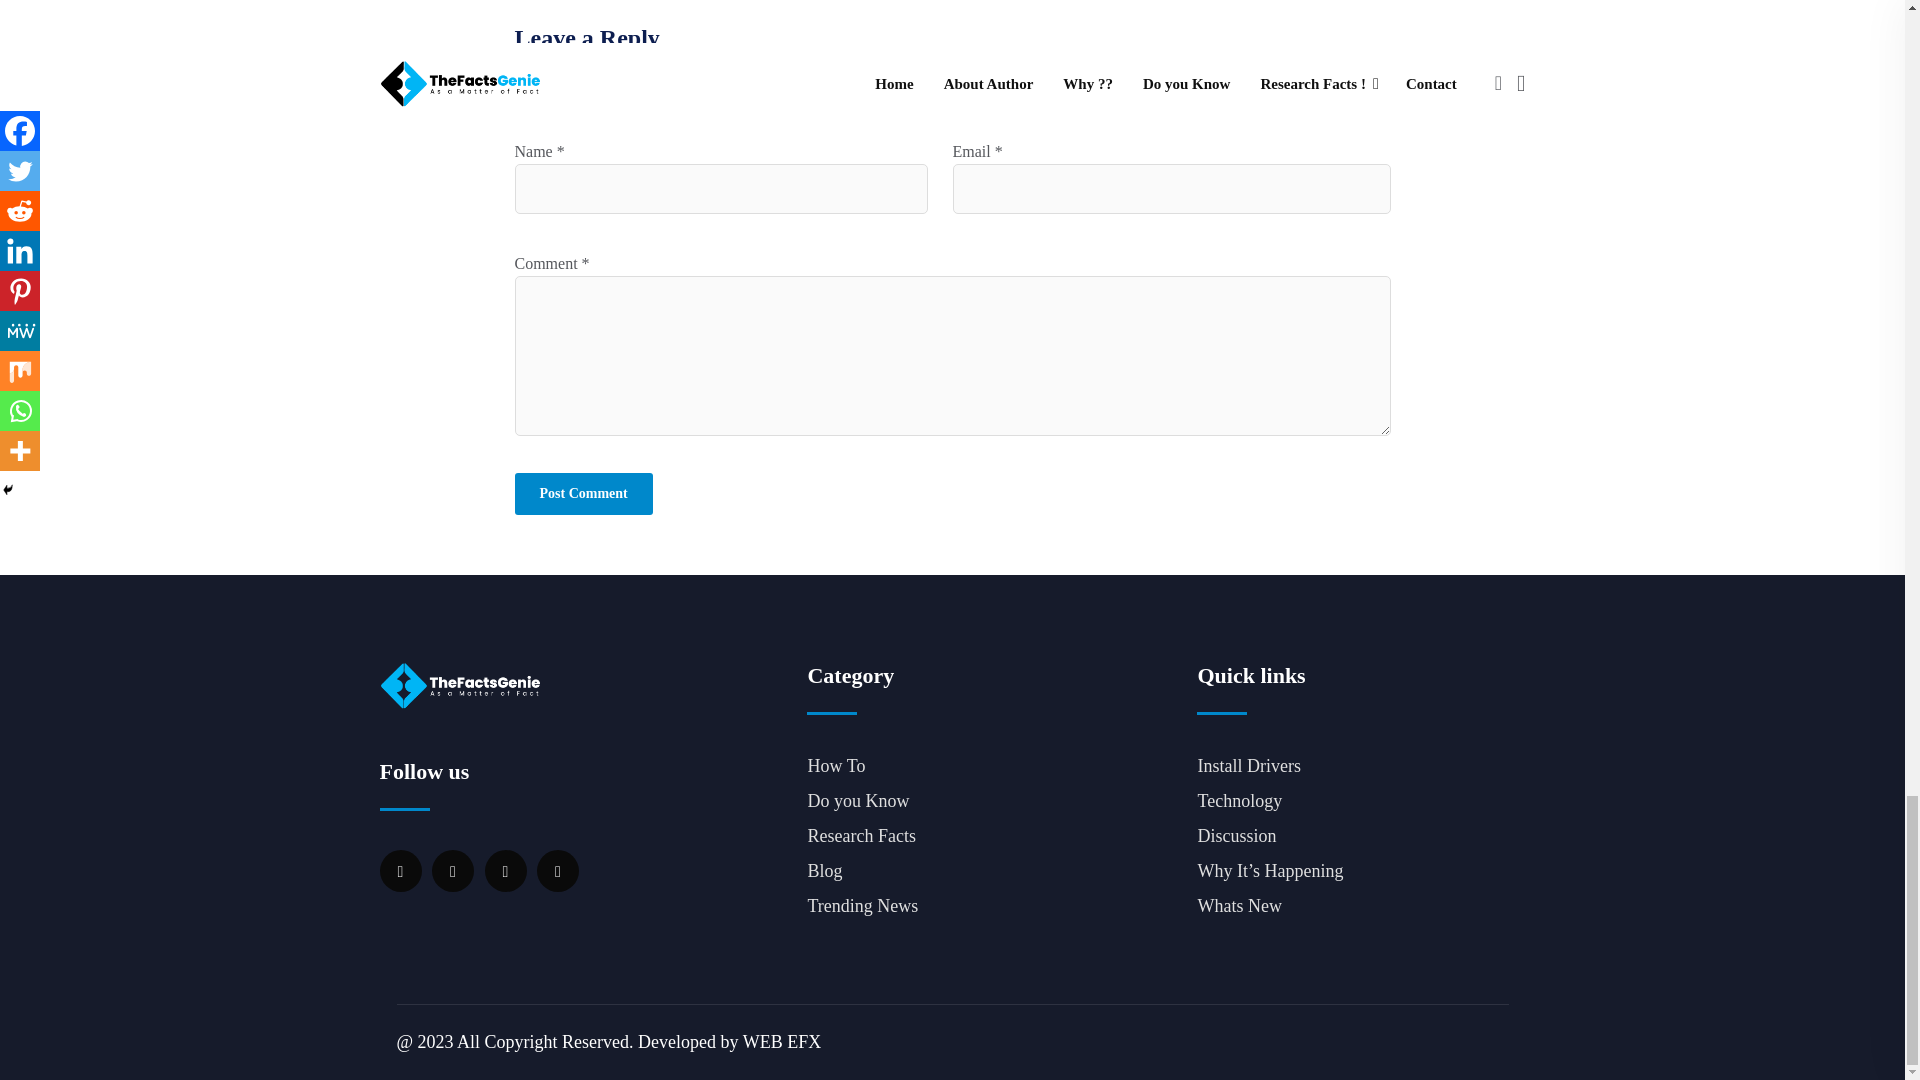  What do you see at coordinates (583, 494) in the screenshot?
I see `Post Comment` at bounding box center [583, 494].